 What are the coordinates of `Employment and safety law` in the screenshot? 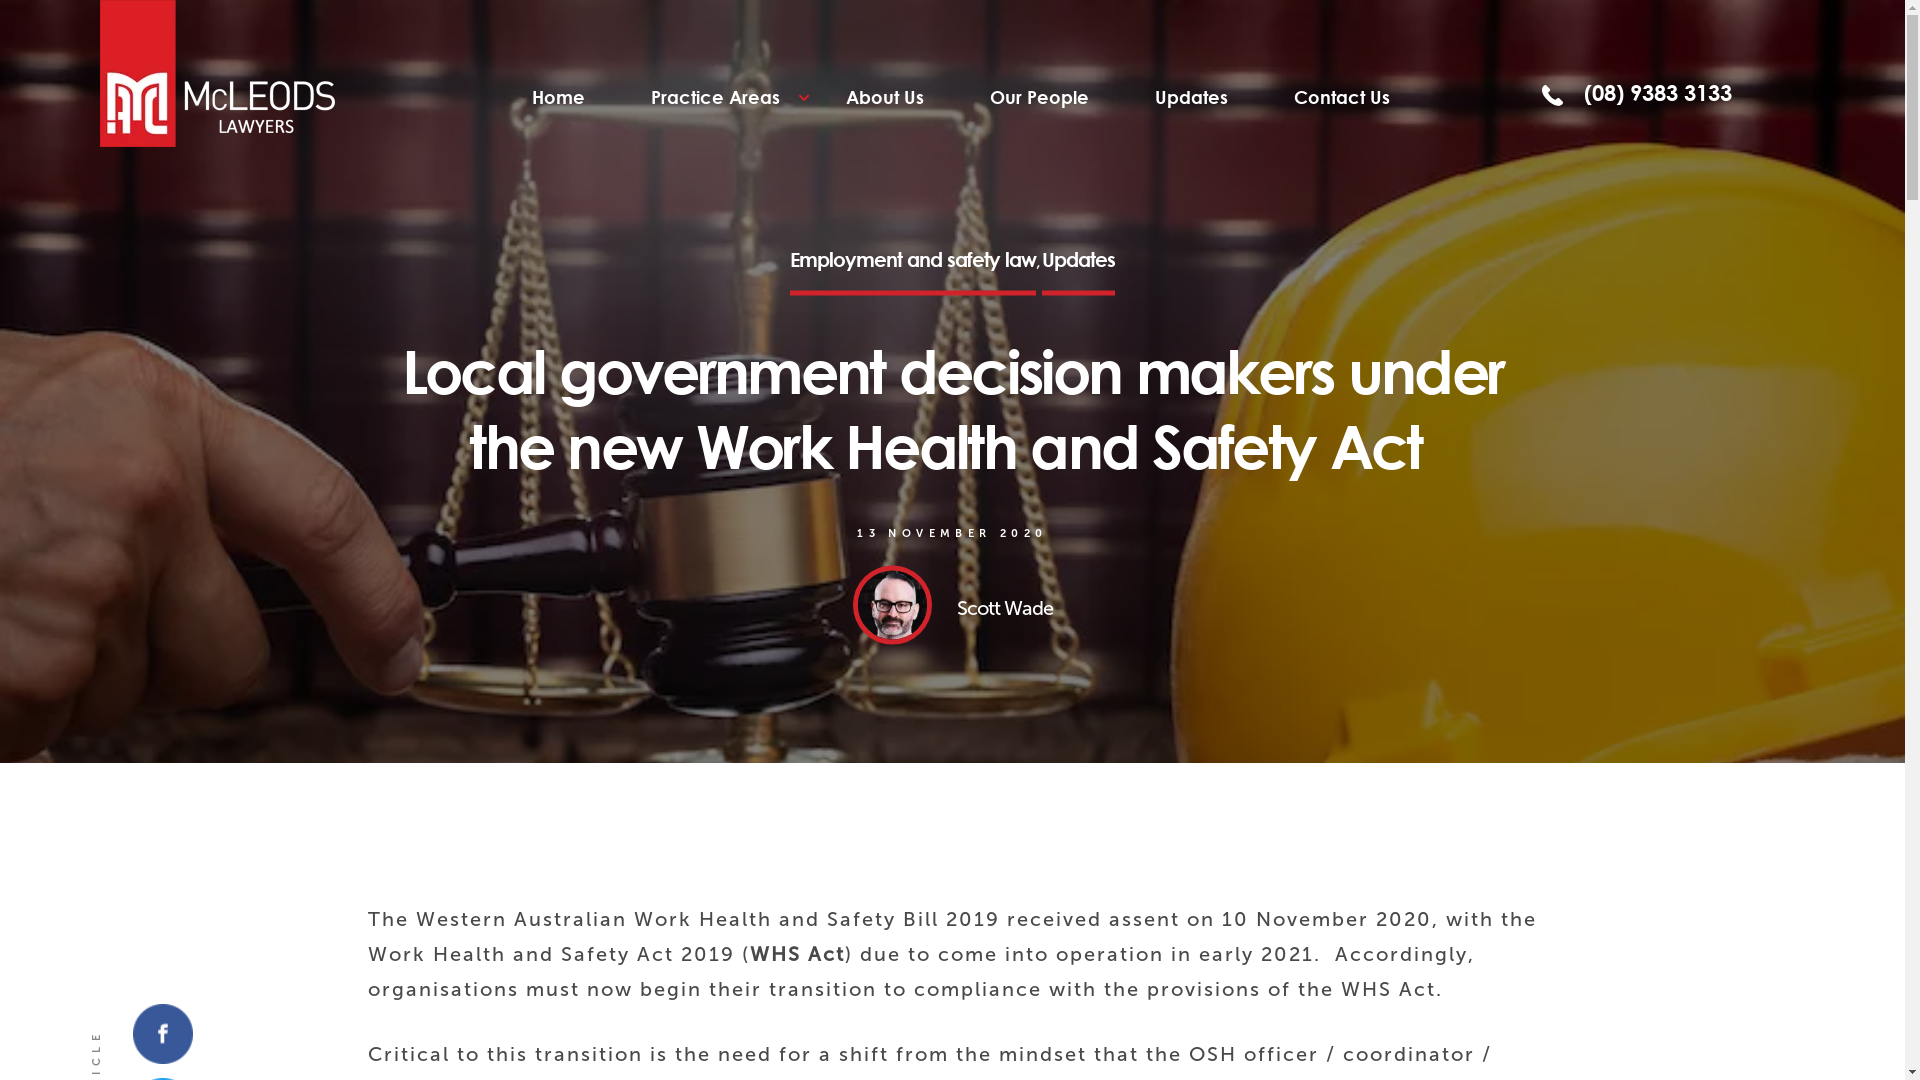 It's located at (913, 271).